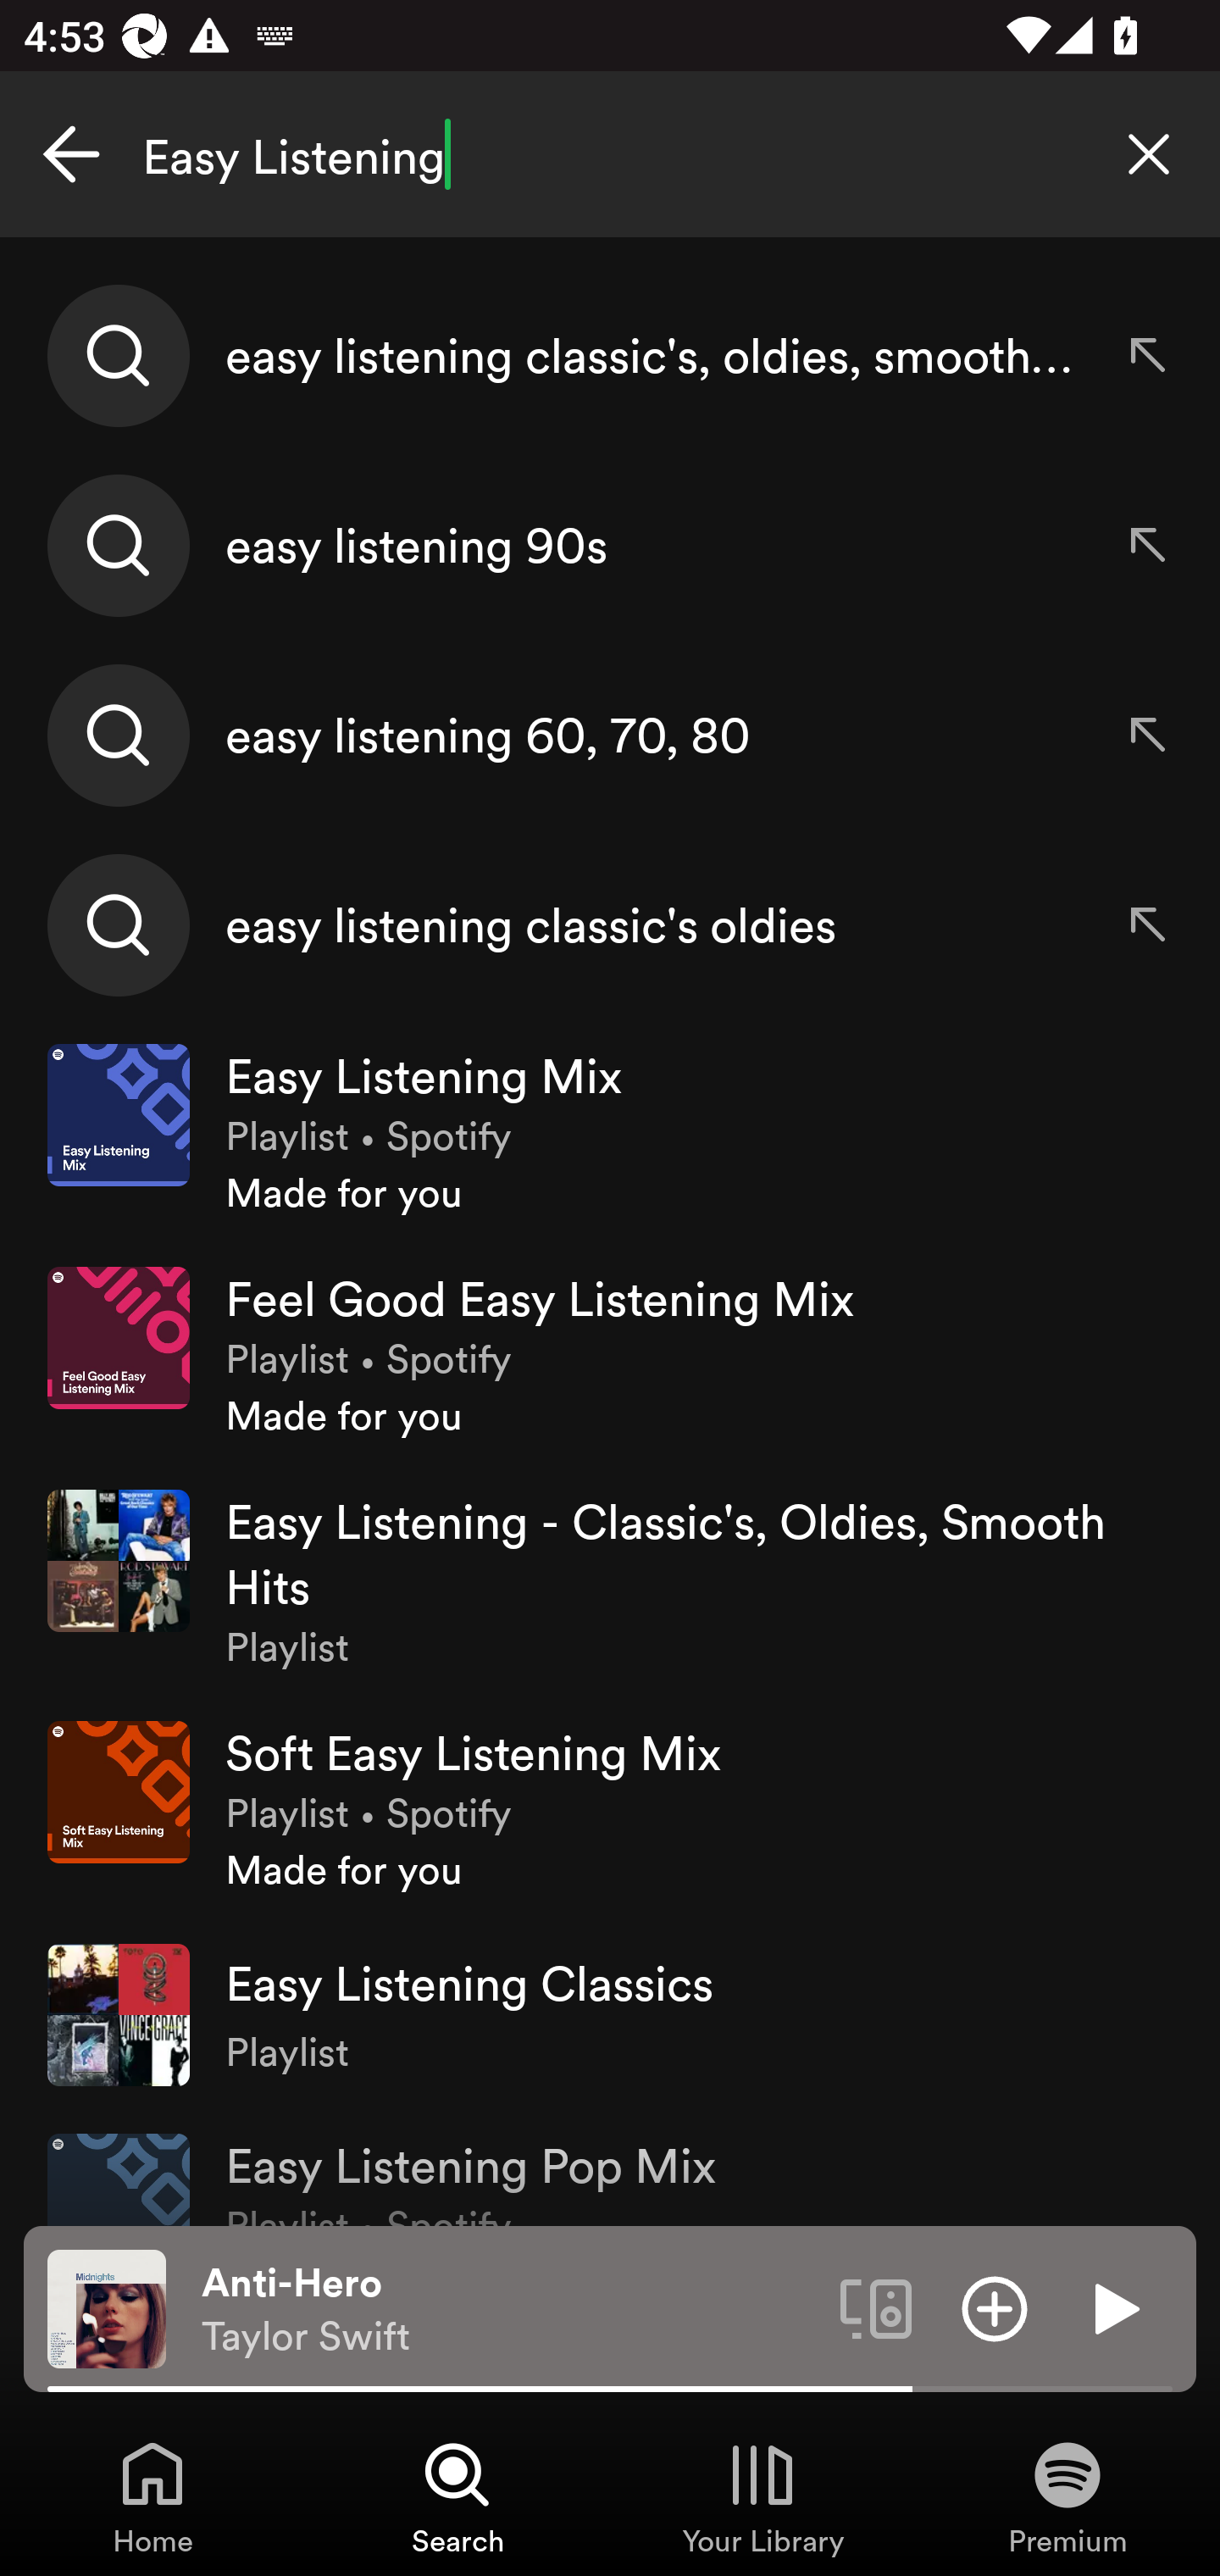 This screenshot has width=1220, height=2576. What do you see at coordinates (610, 1132) in the screenshot?
I see `Easy Listening Mix Playlist • Spotify Made for you` at bounding box center [610, 1132].